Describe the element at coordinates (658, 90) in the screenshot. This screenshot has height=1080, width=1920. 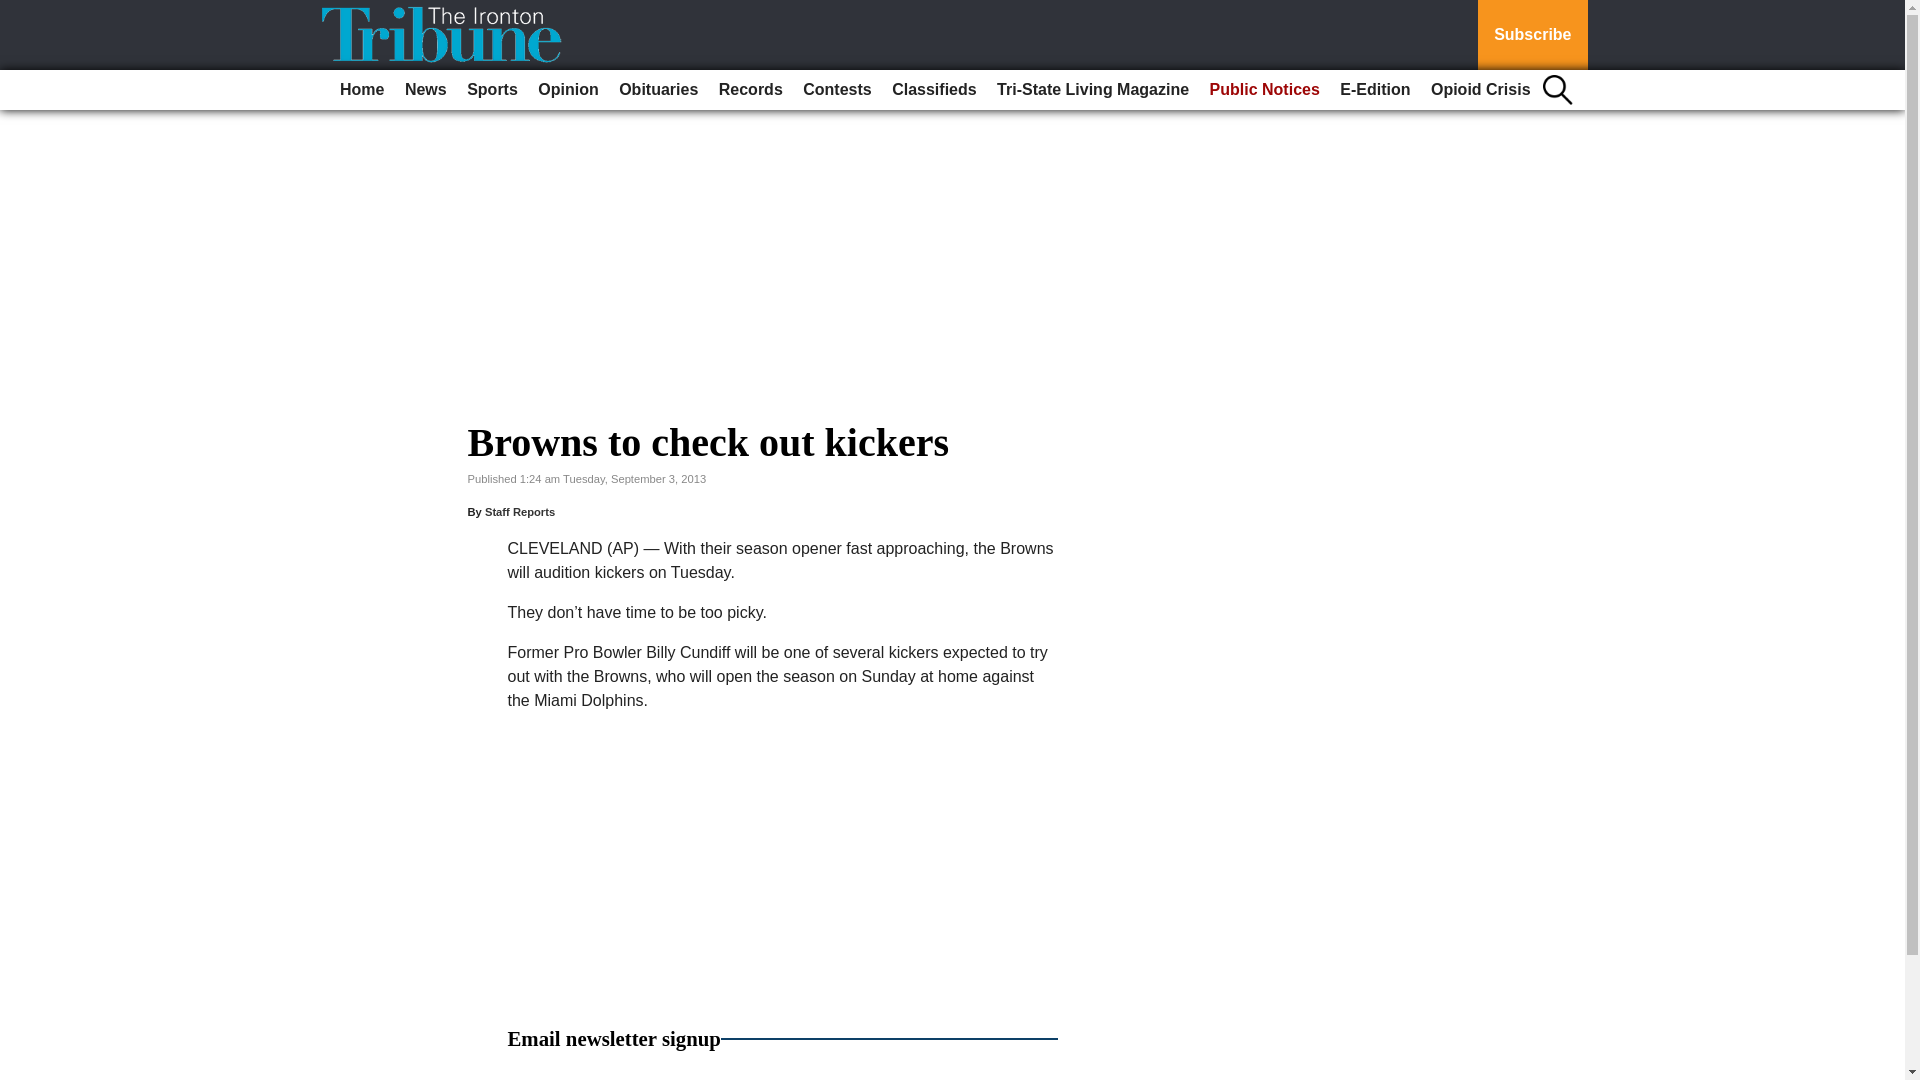
I see `Obituaries` at that location.